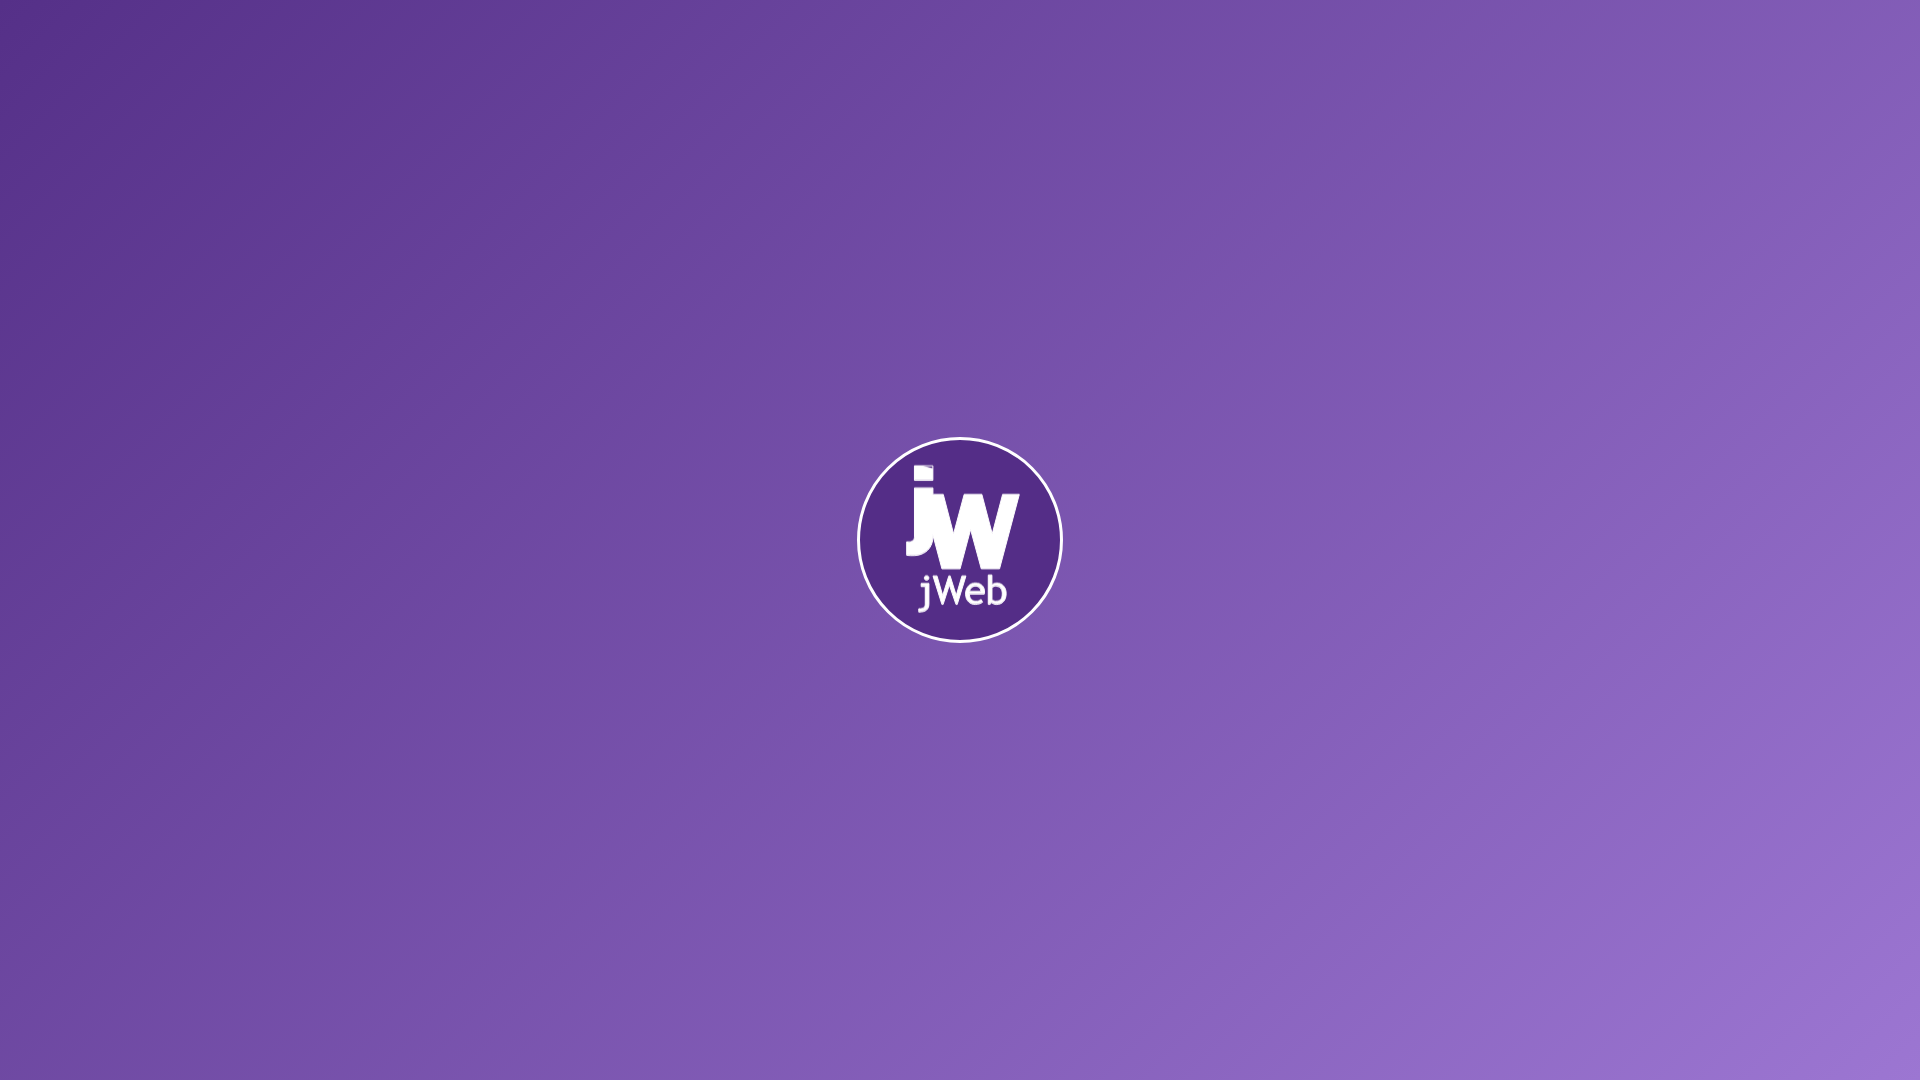 This screenshot has width=1920, height=1080. What do you see at coordinates (310, 654) in the screenshot?
I see `Blog` at bounding box center [310, 654].